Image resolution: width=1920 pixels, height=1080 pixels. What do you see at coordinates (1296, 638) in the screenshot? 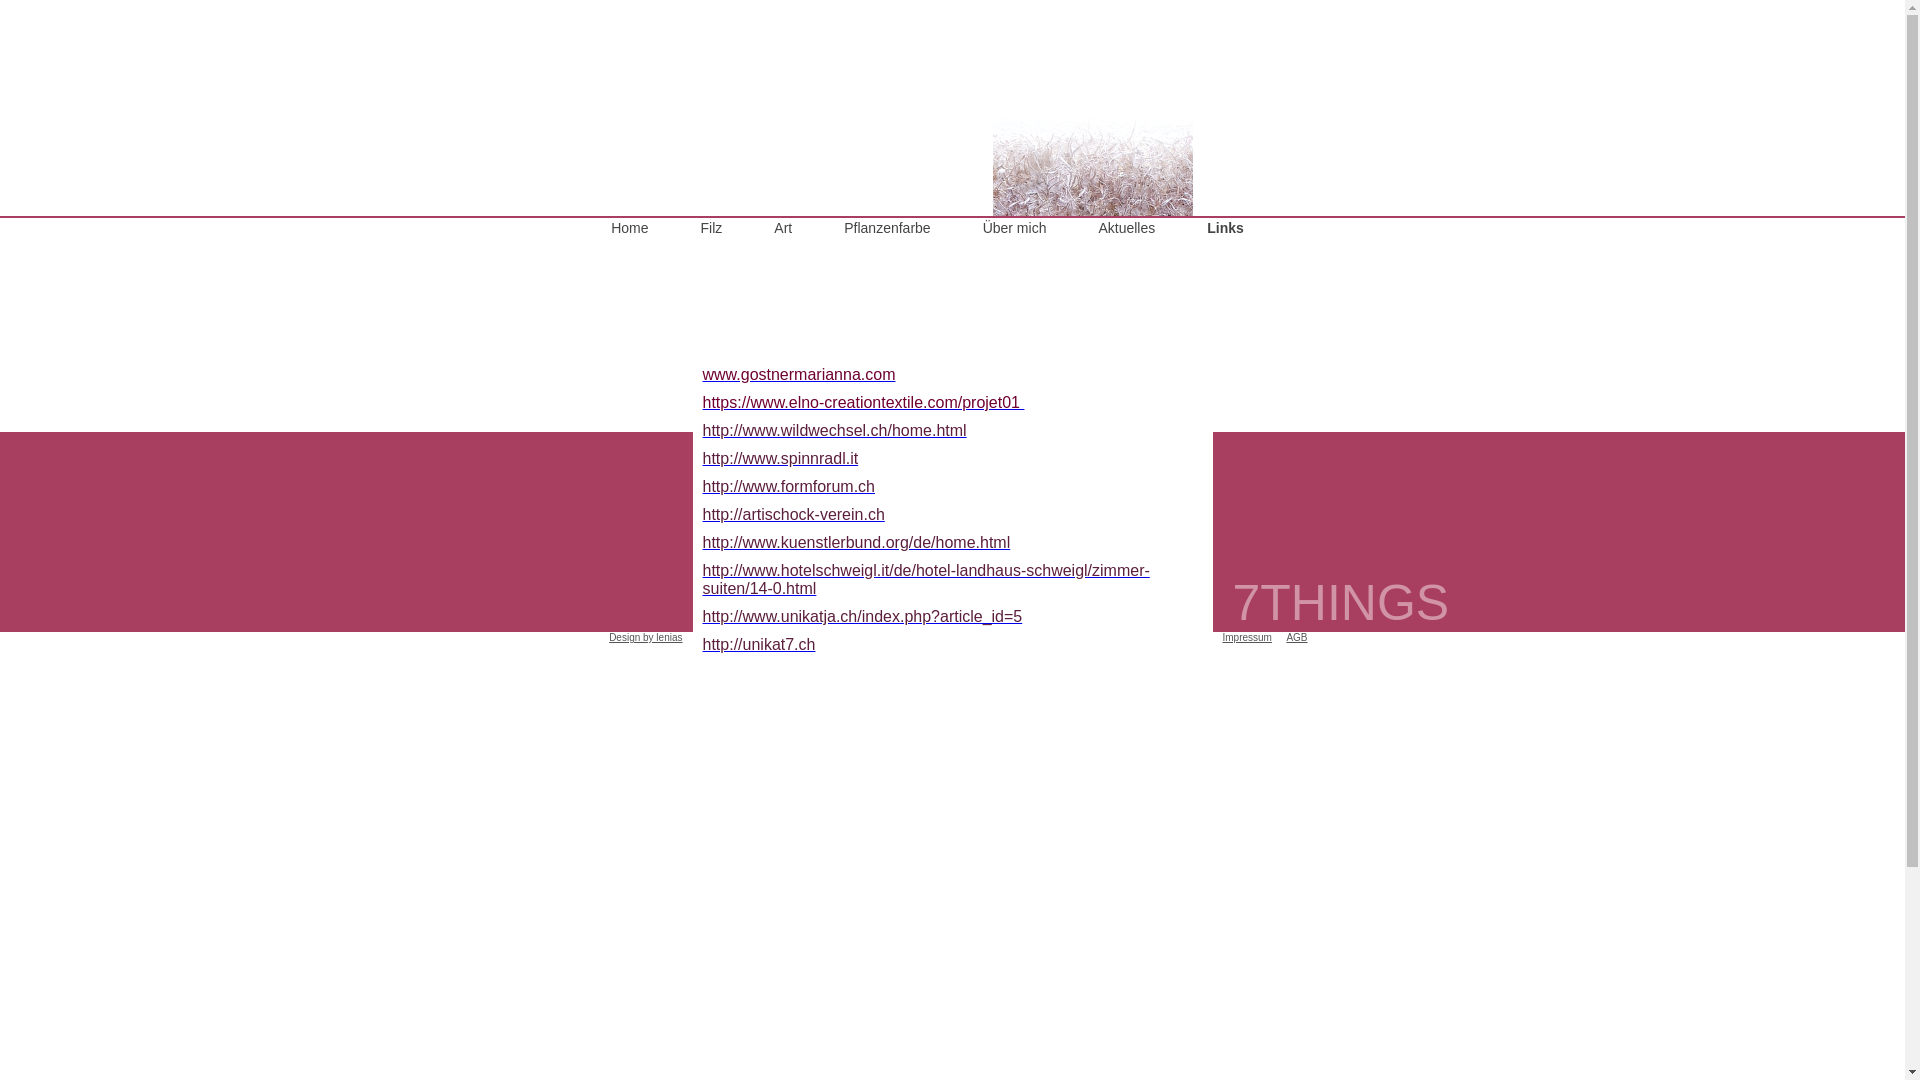
I see `AGB` at bounding box center [1296, 638].